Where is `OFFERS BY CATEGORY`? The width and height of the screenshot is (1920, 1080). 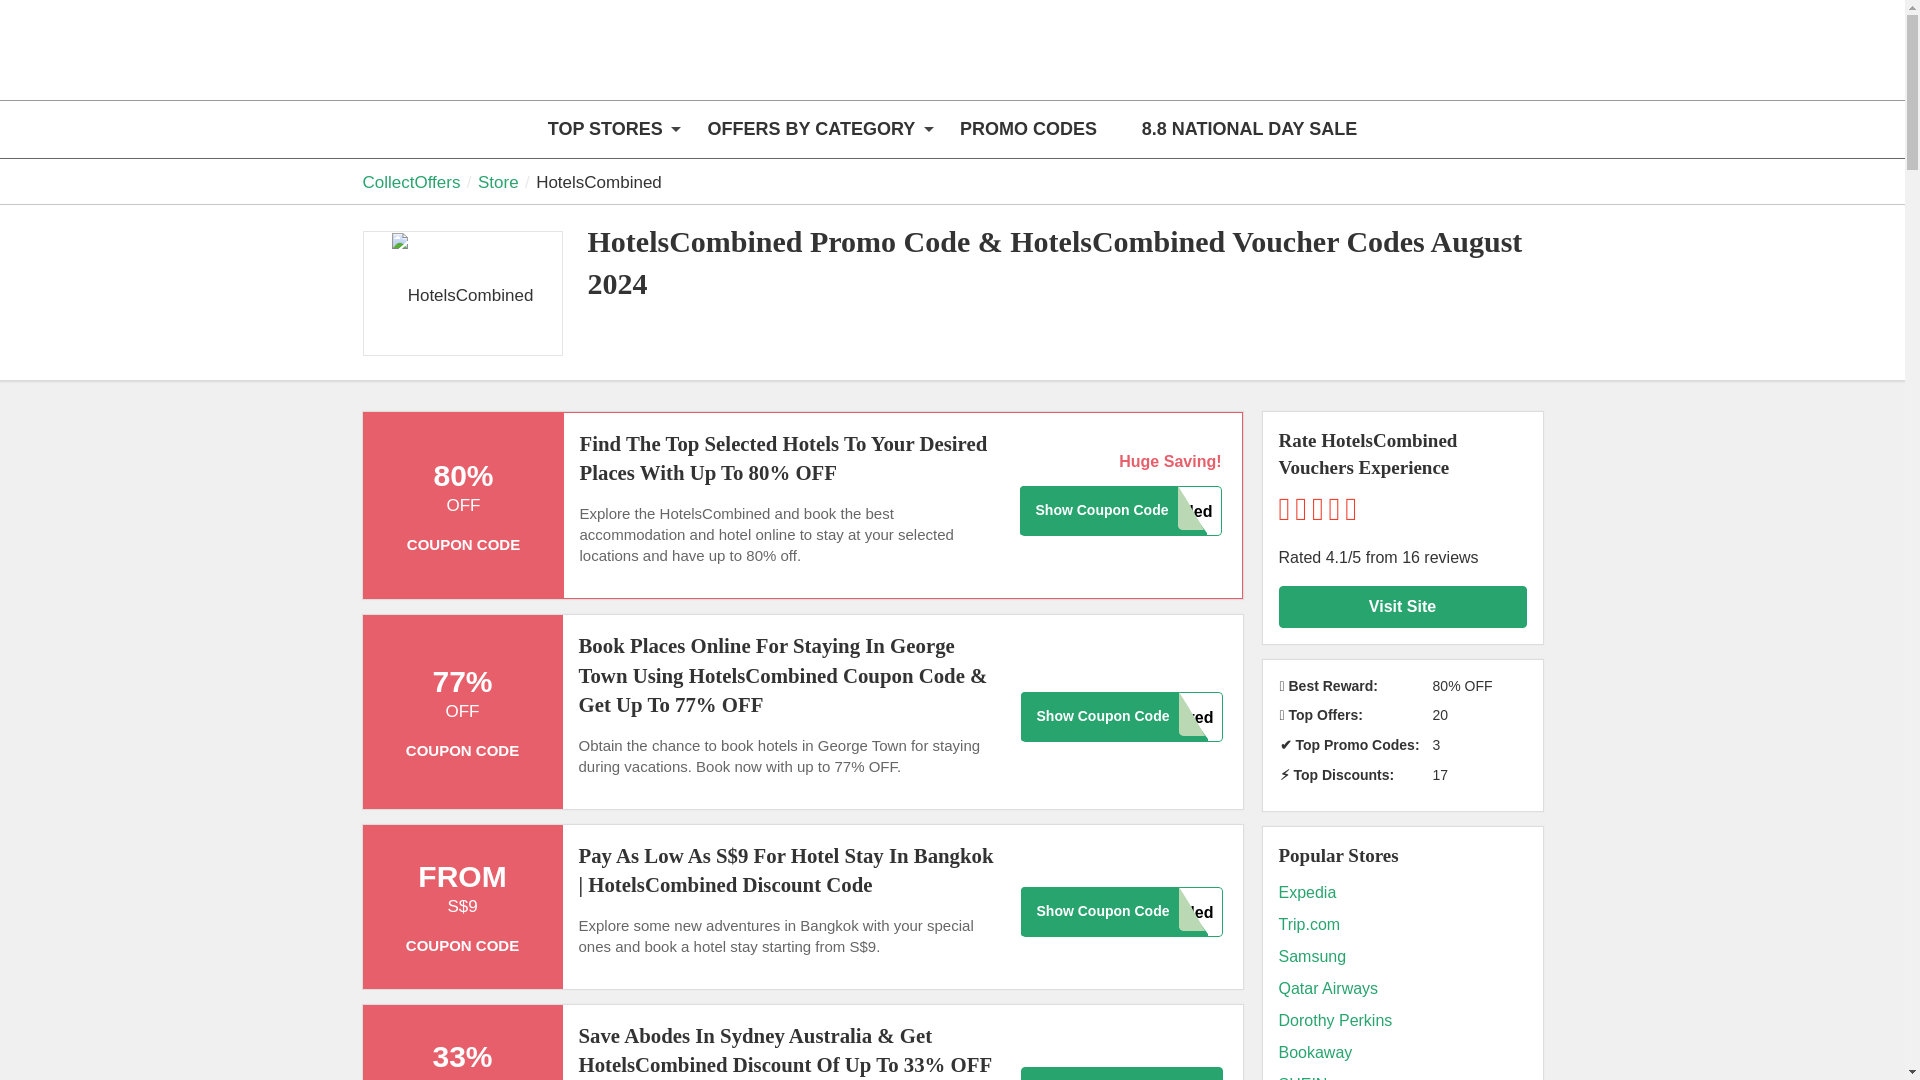
OFFERS BY CATEGORY is located at coordinates (812, 129).